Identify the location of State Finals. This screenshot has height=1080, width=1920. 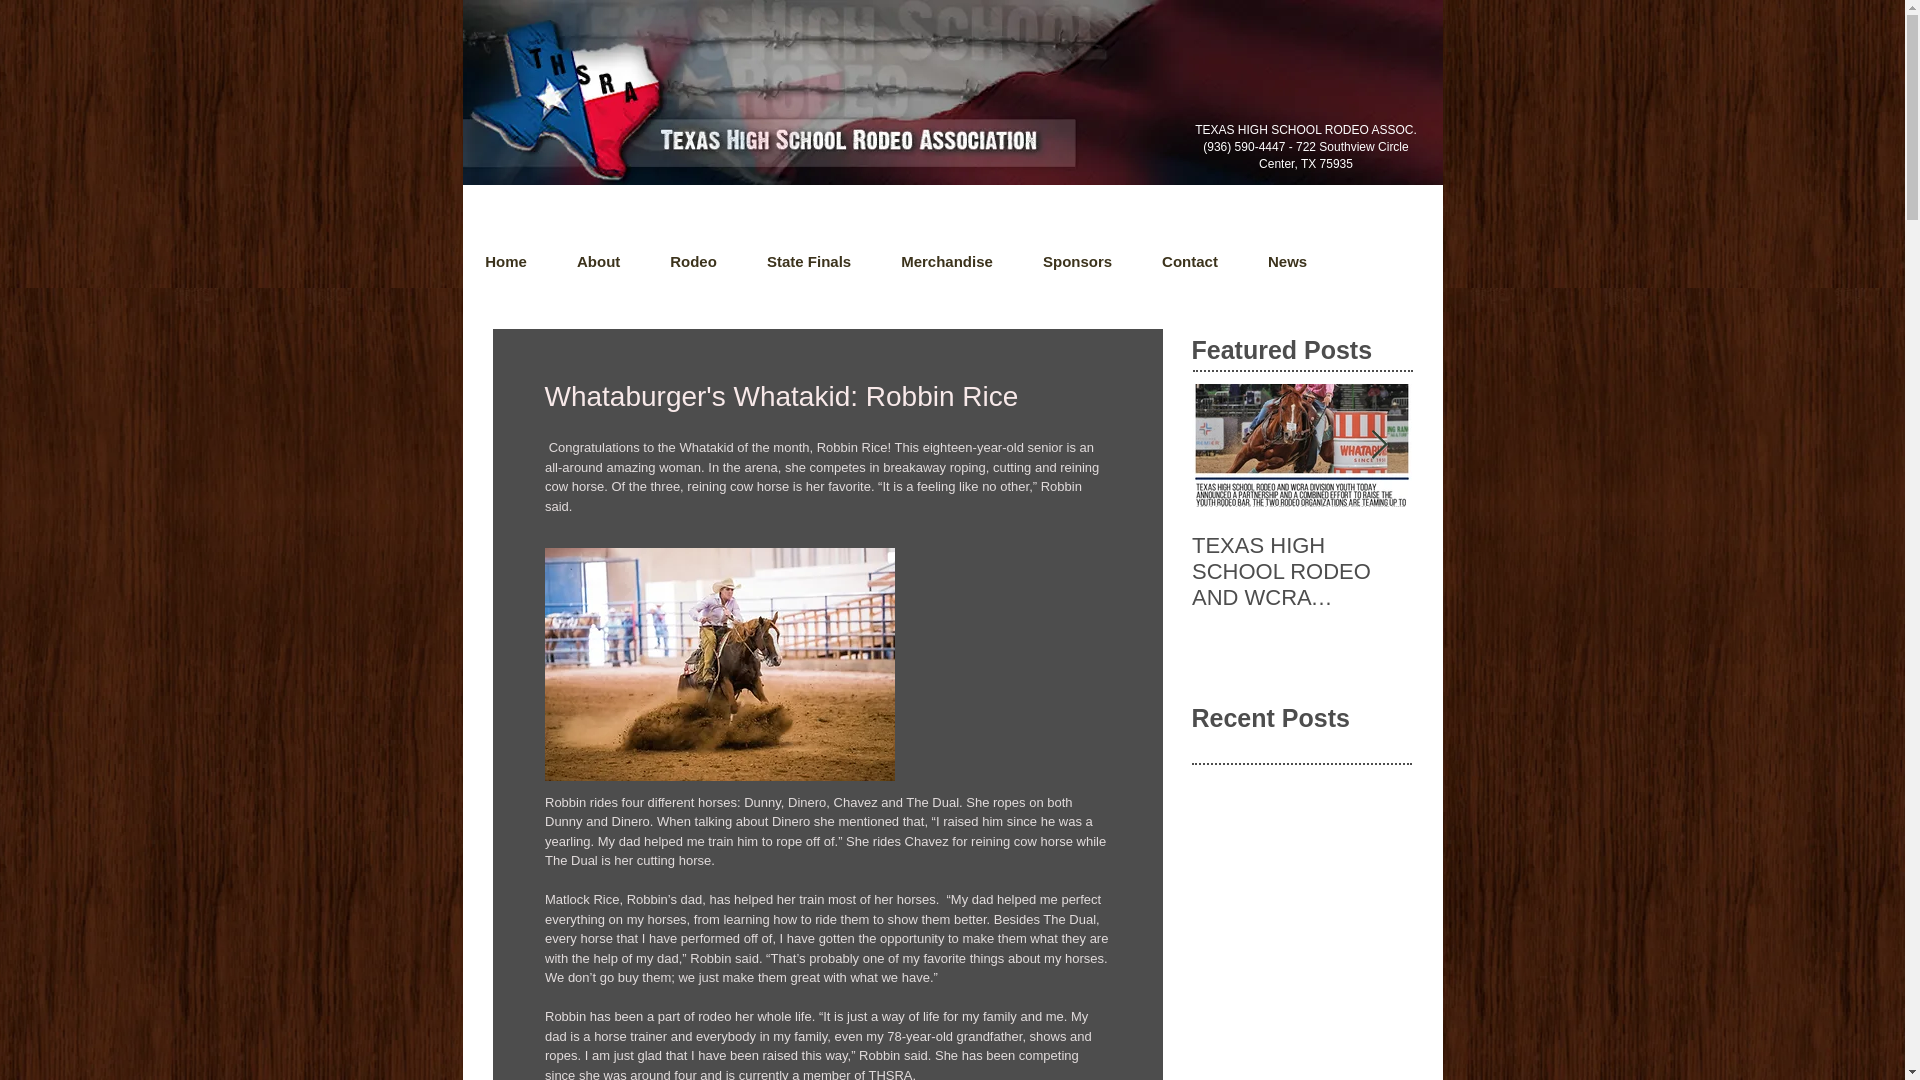
(808, 262).